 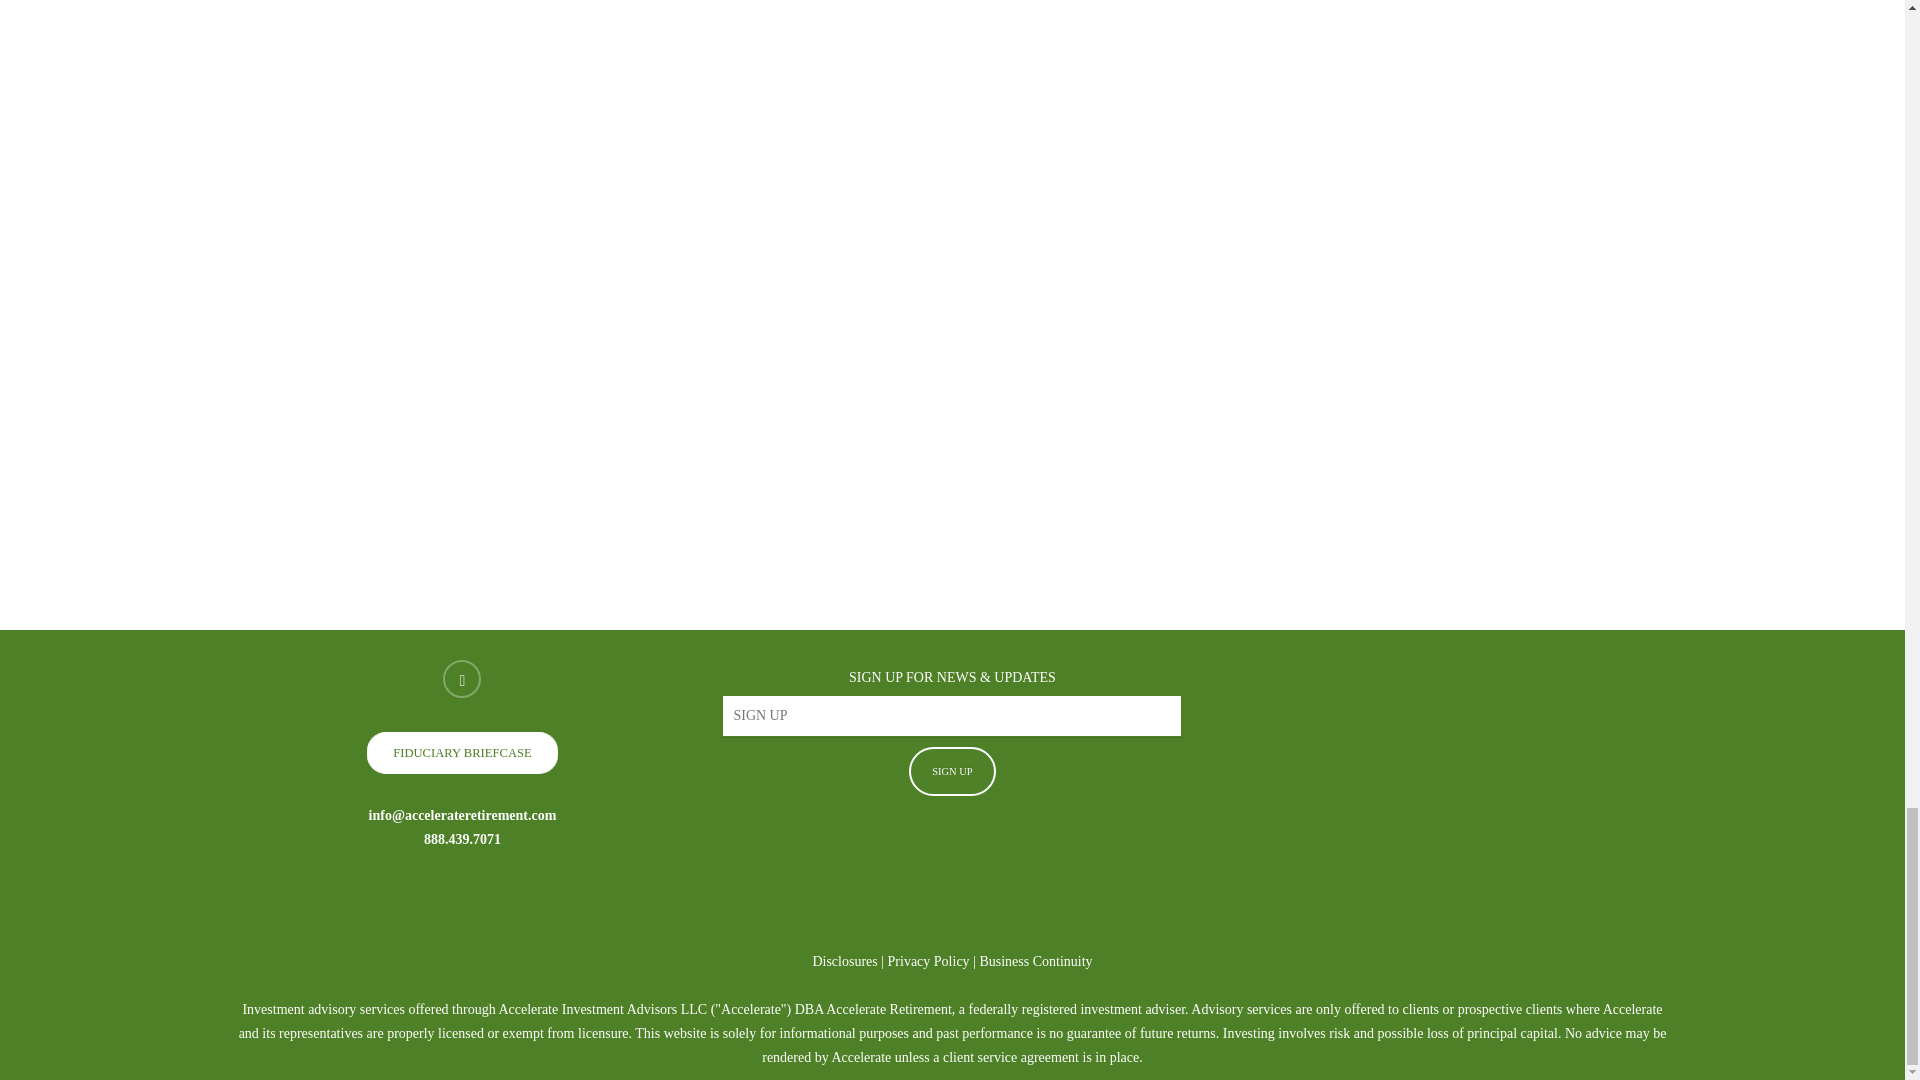 I want to click on FIDUCIARY BRIEFCASE, so click(x=462, y=753).